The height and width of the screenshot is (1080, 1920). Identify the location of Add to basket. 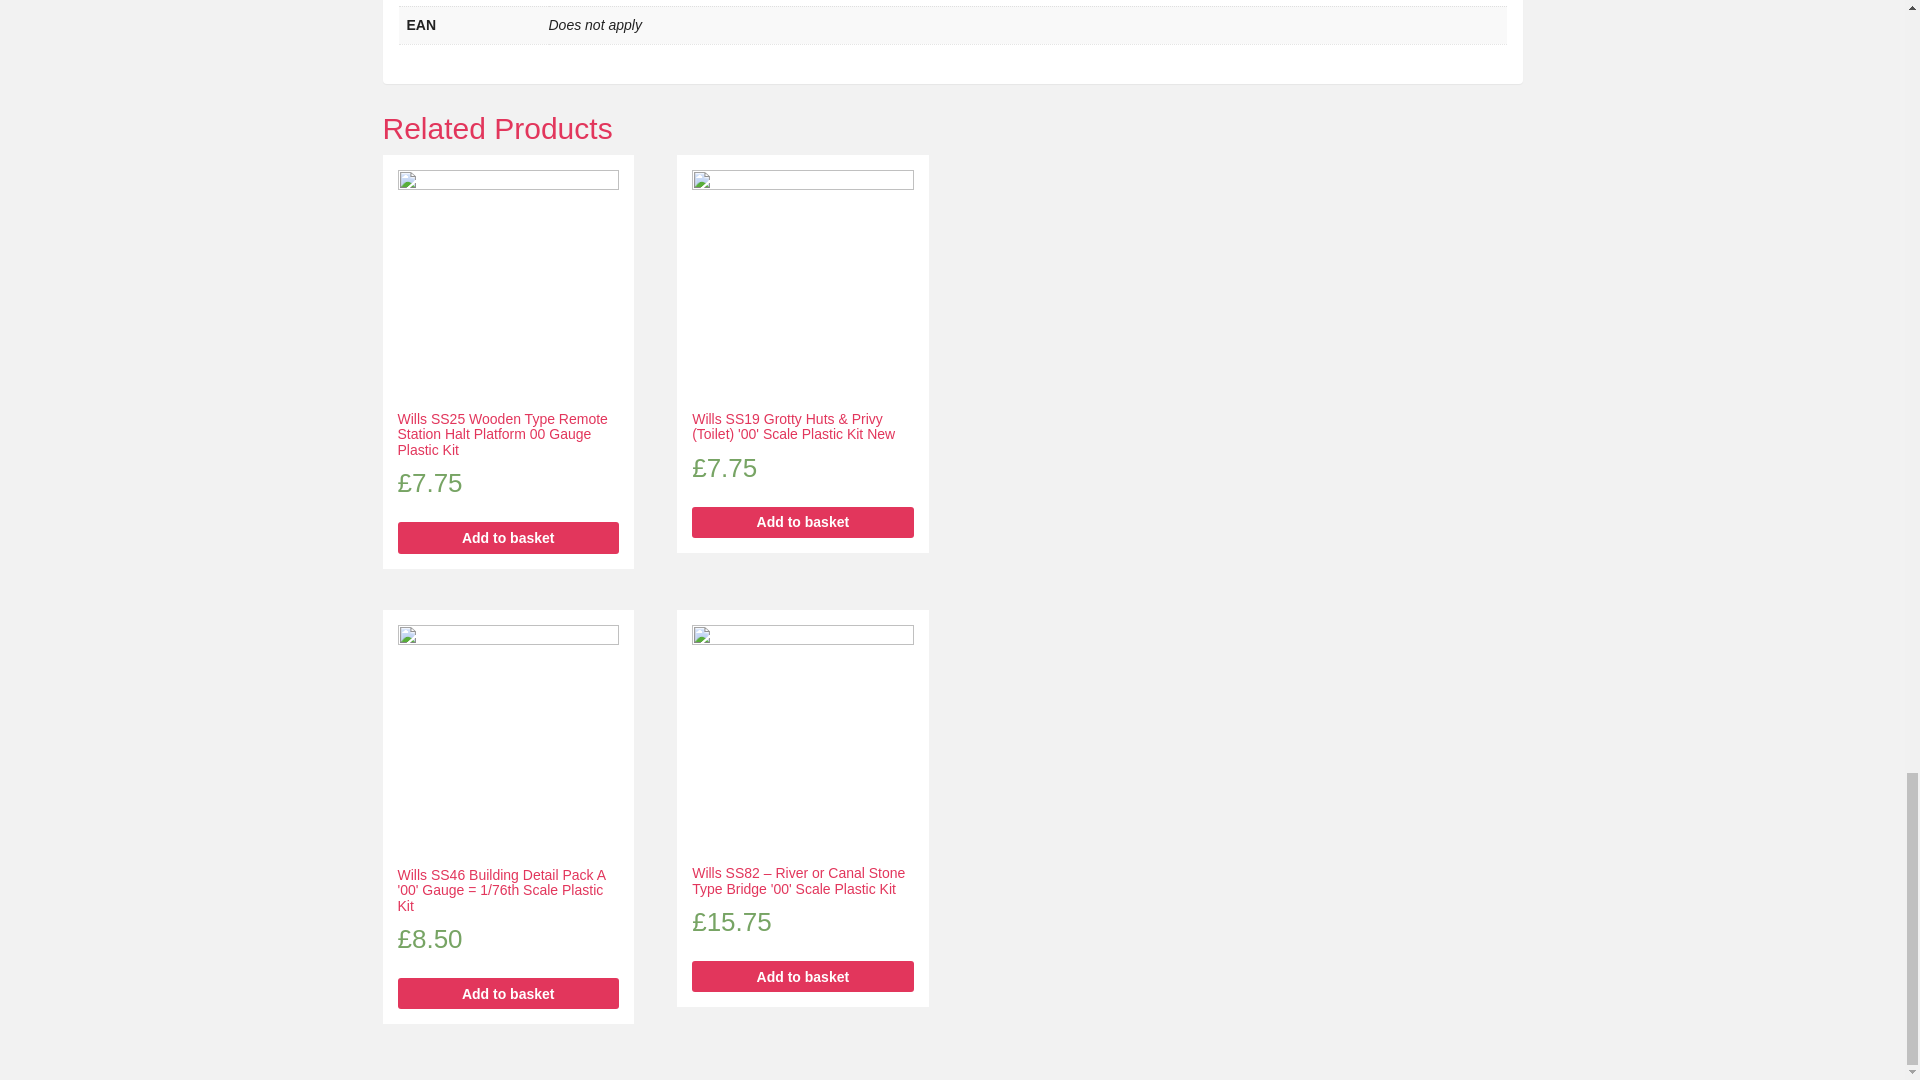
(802, 976).